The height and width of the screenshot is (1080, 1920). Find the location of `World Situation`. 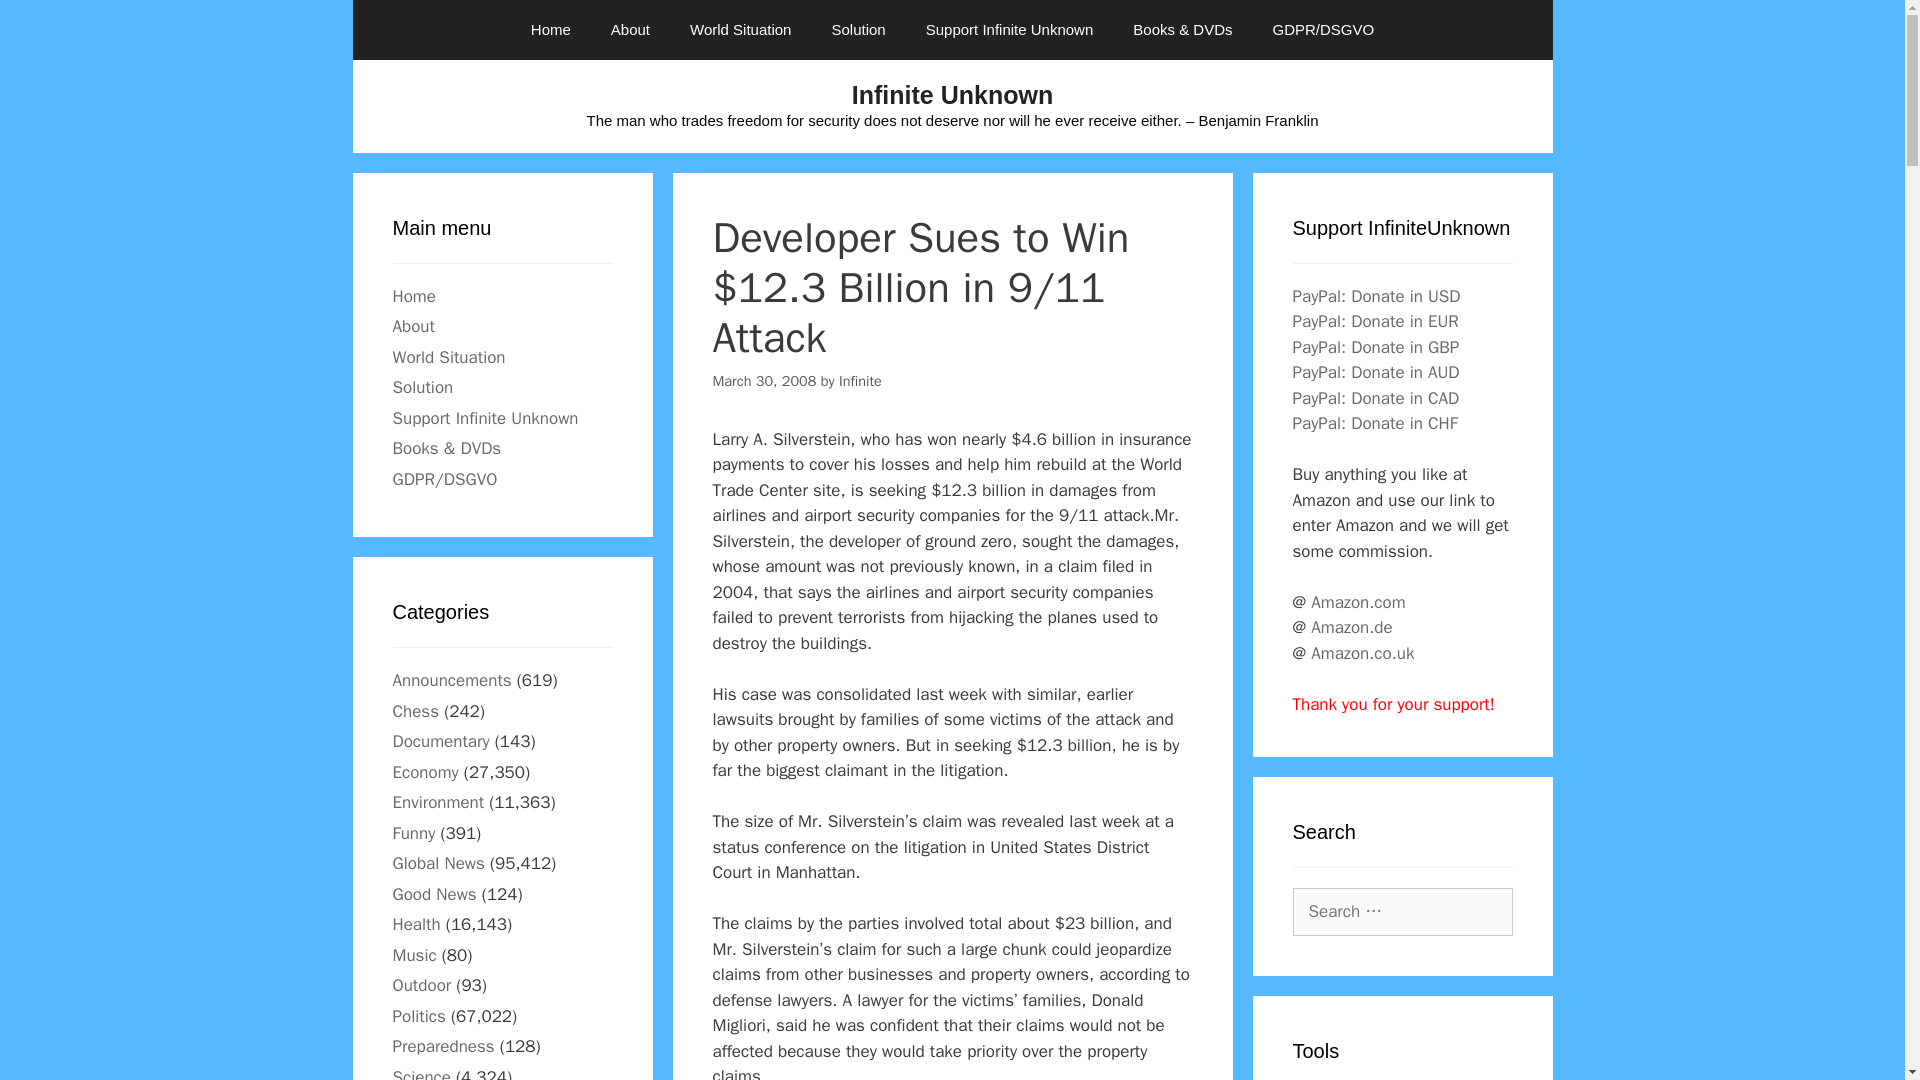

World Situation is located at coordinates (448, 356).